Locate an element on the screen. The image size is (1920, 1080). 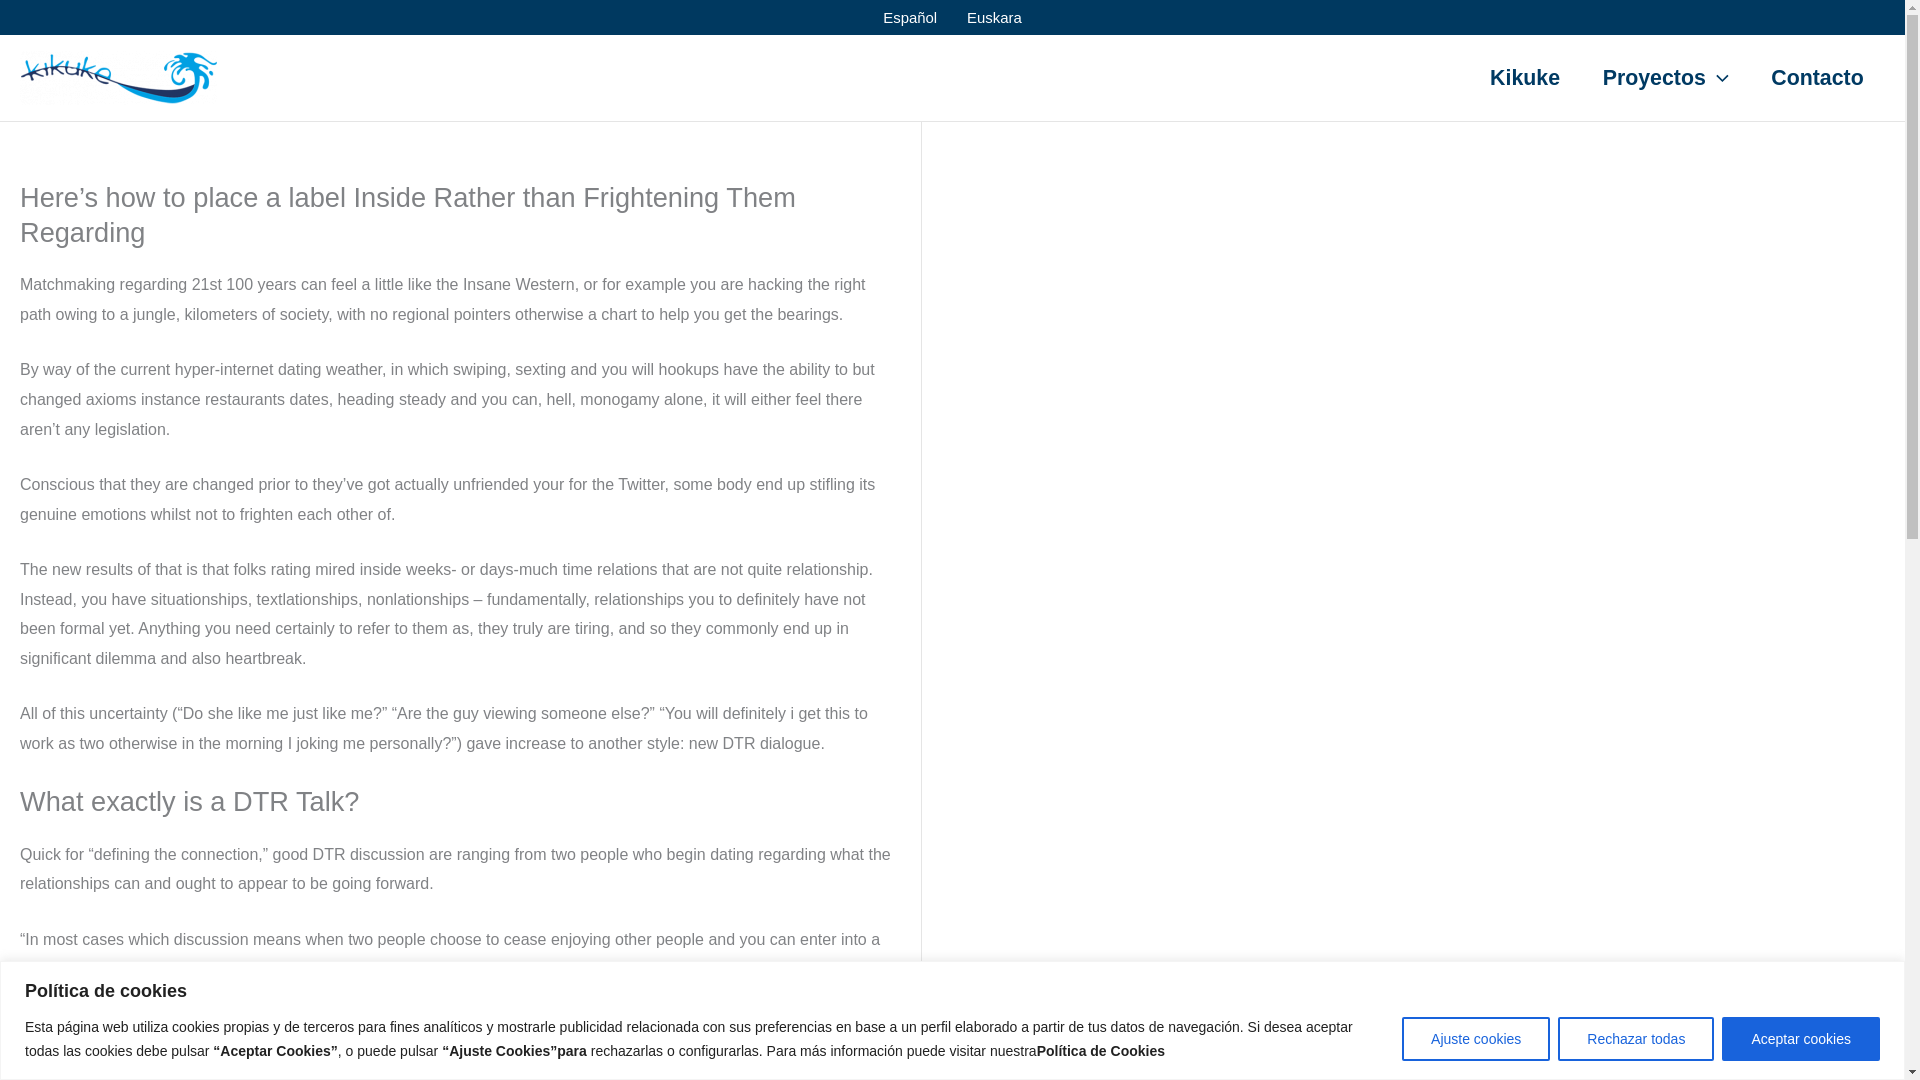
Euskara is located at coordinates (994, 17).